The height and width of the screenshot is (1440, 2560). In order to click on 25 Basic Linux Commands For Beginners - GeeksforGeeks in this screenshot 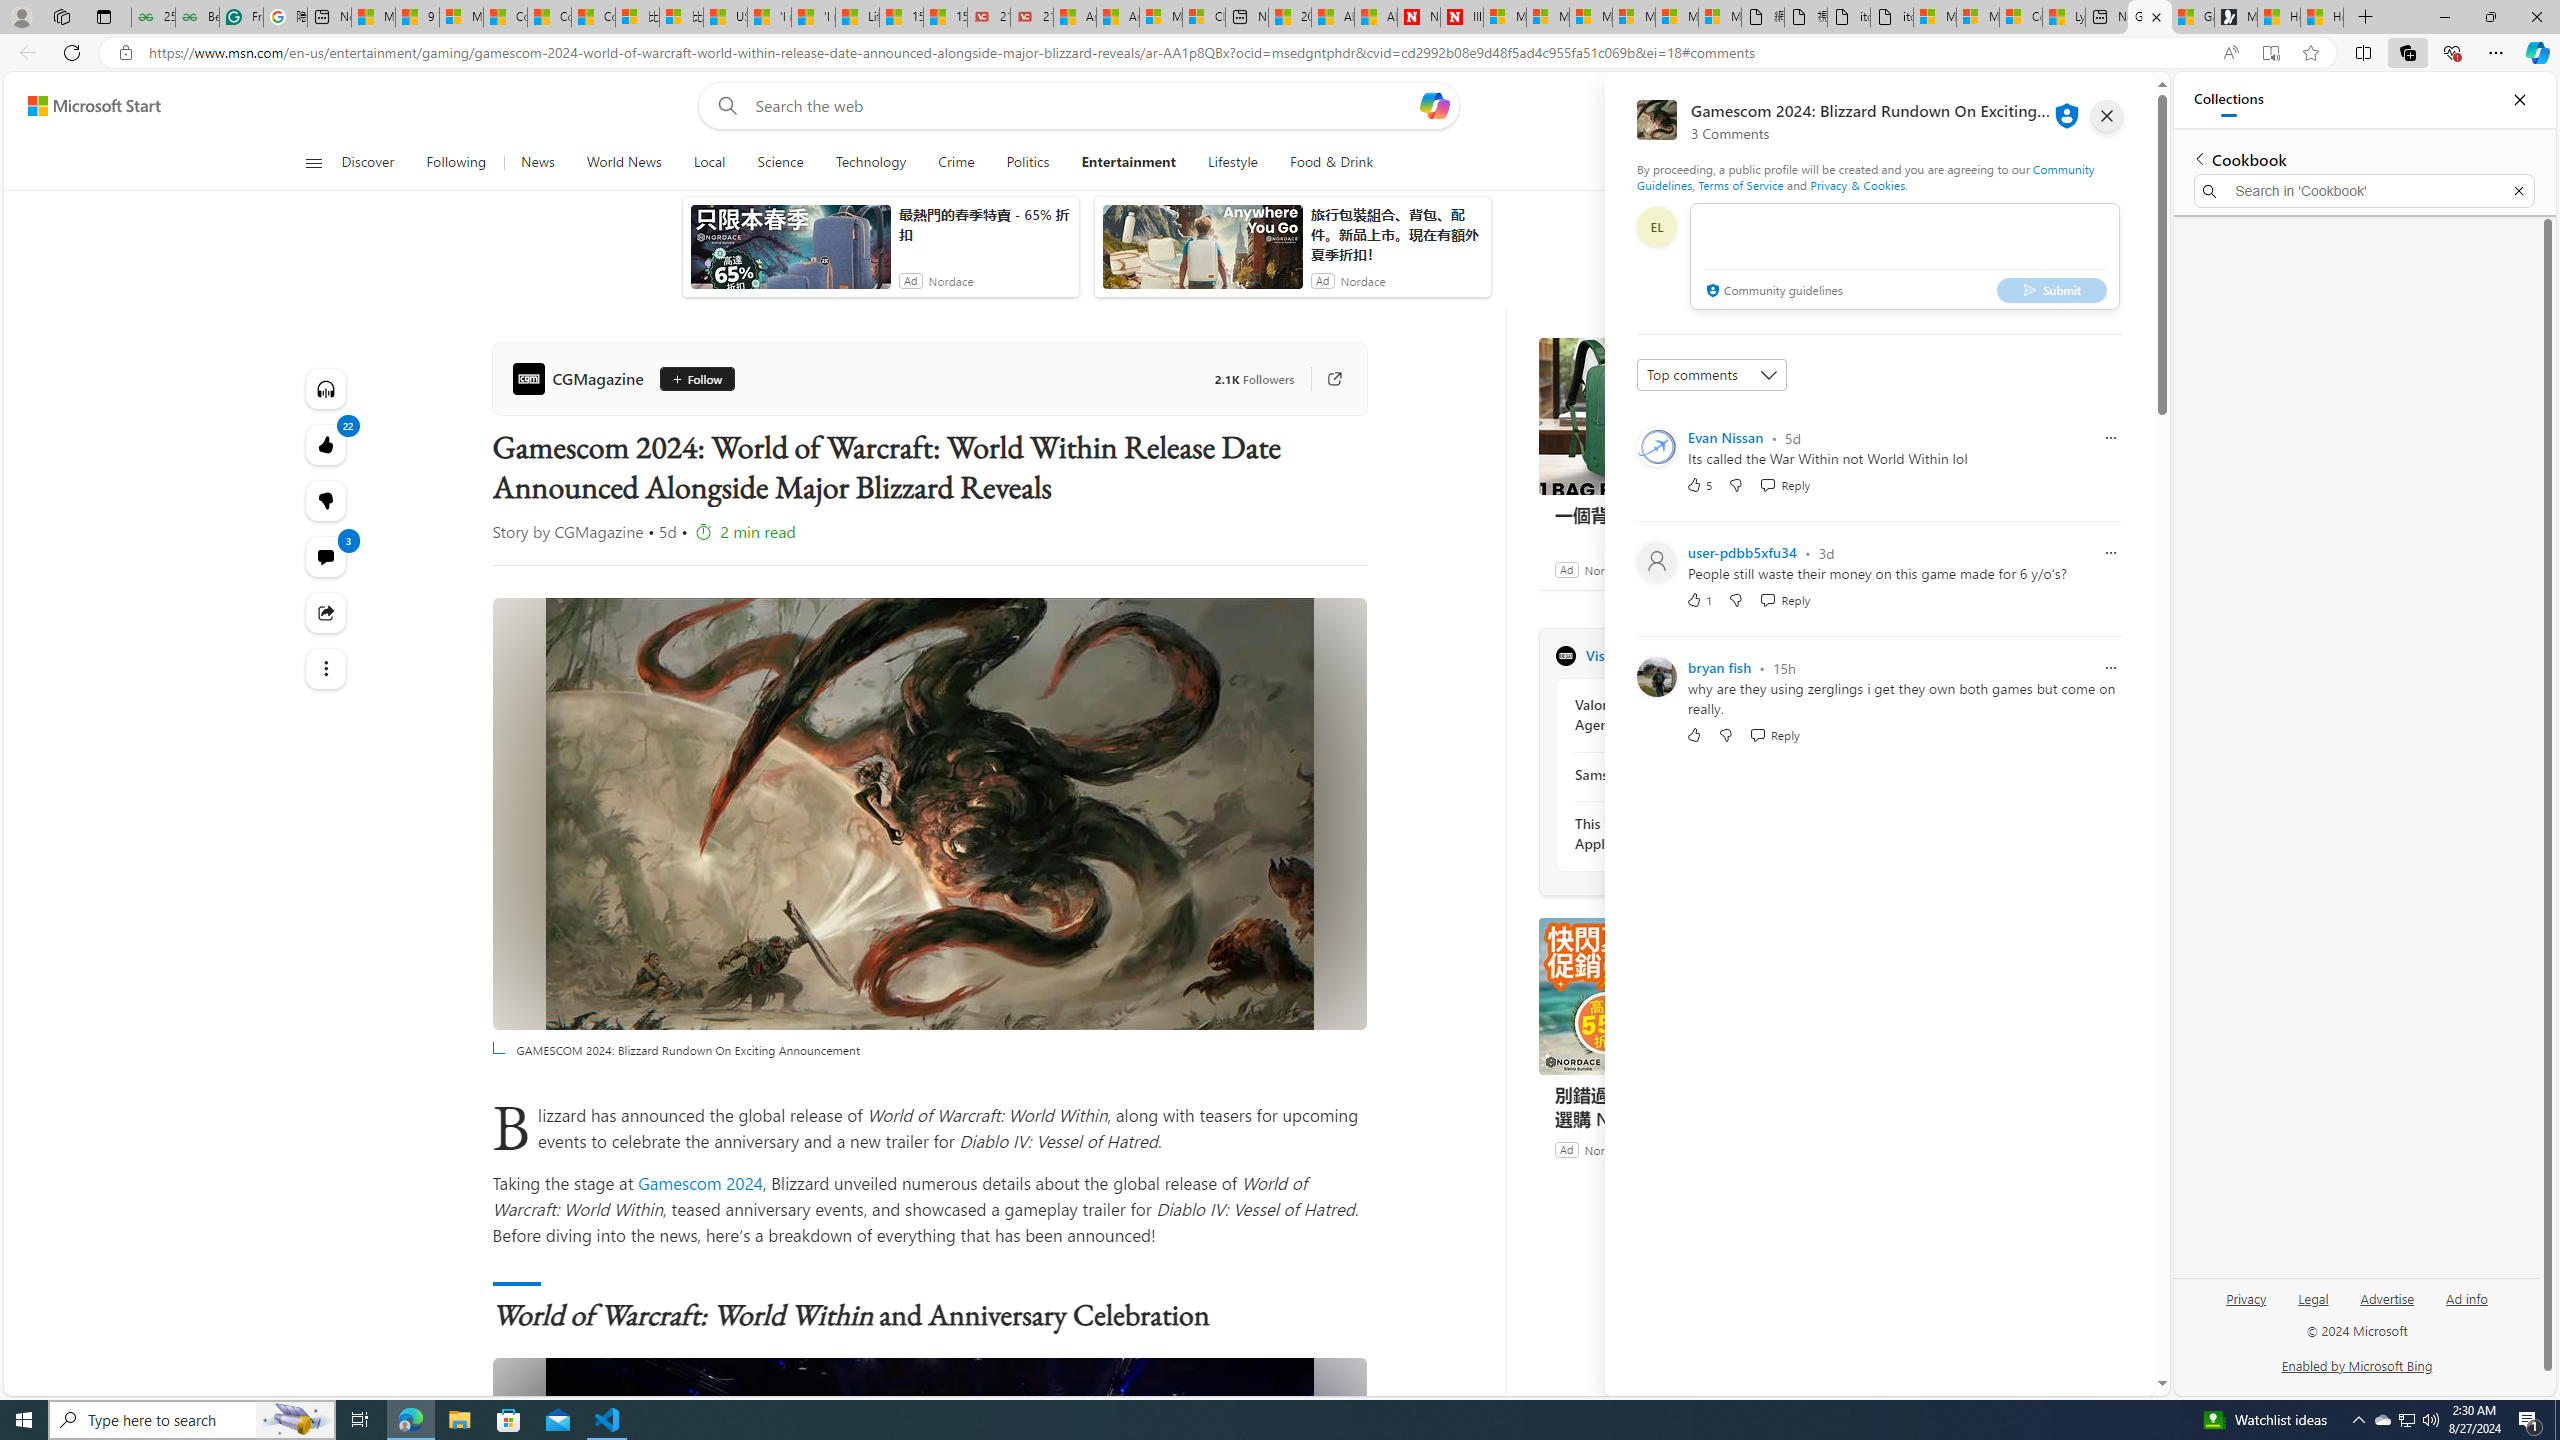, I will do `click(153, 17)`.